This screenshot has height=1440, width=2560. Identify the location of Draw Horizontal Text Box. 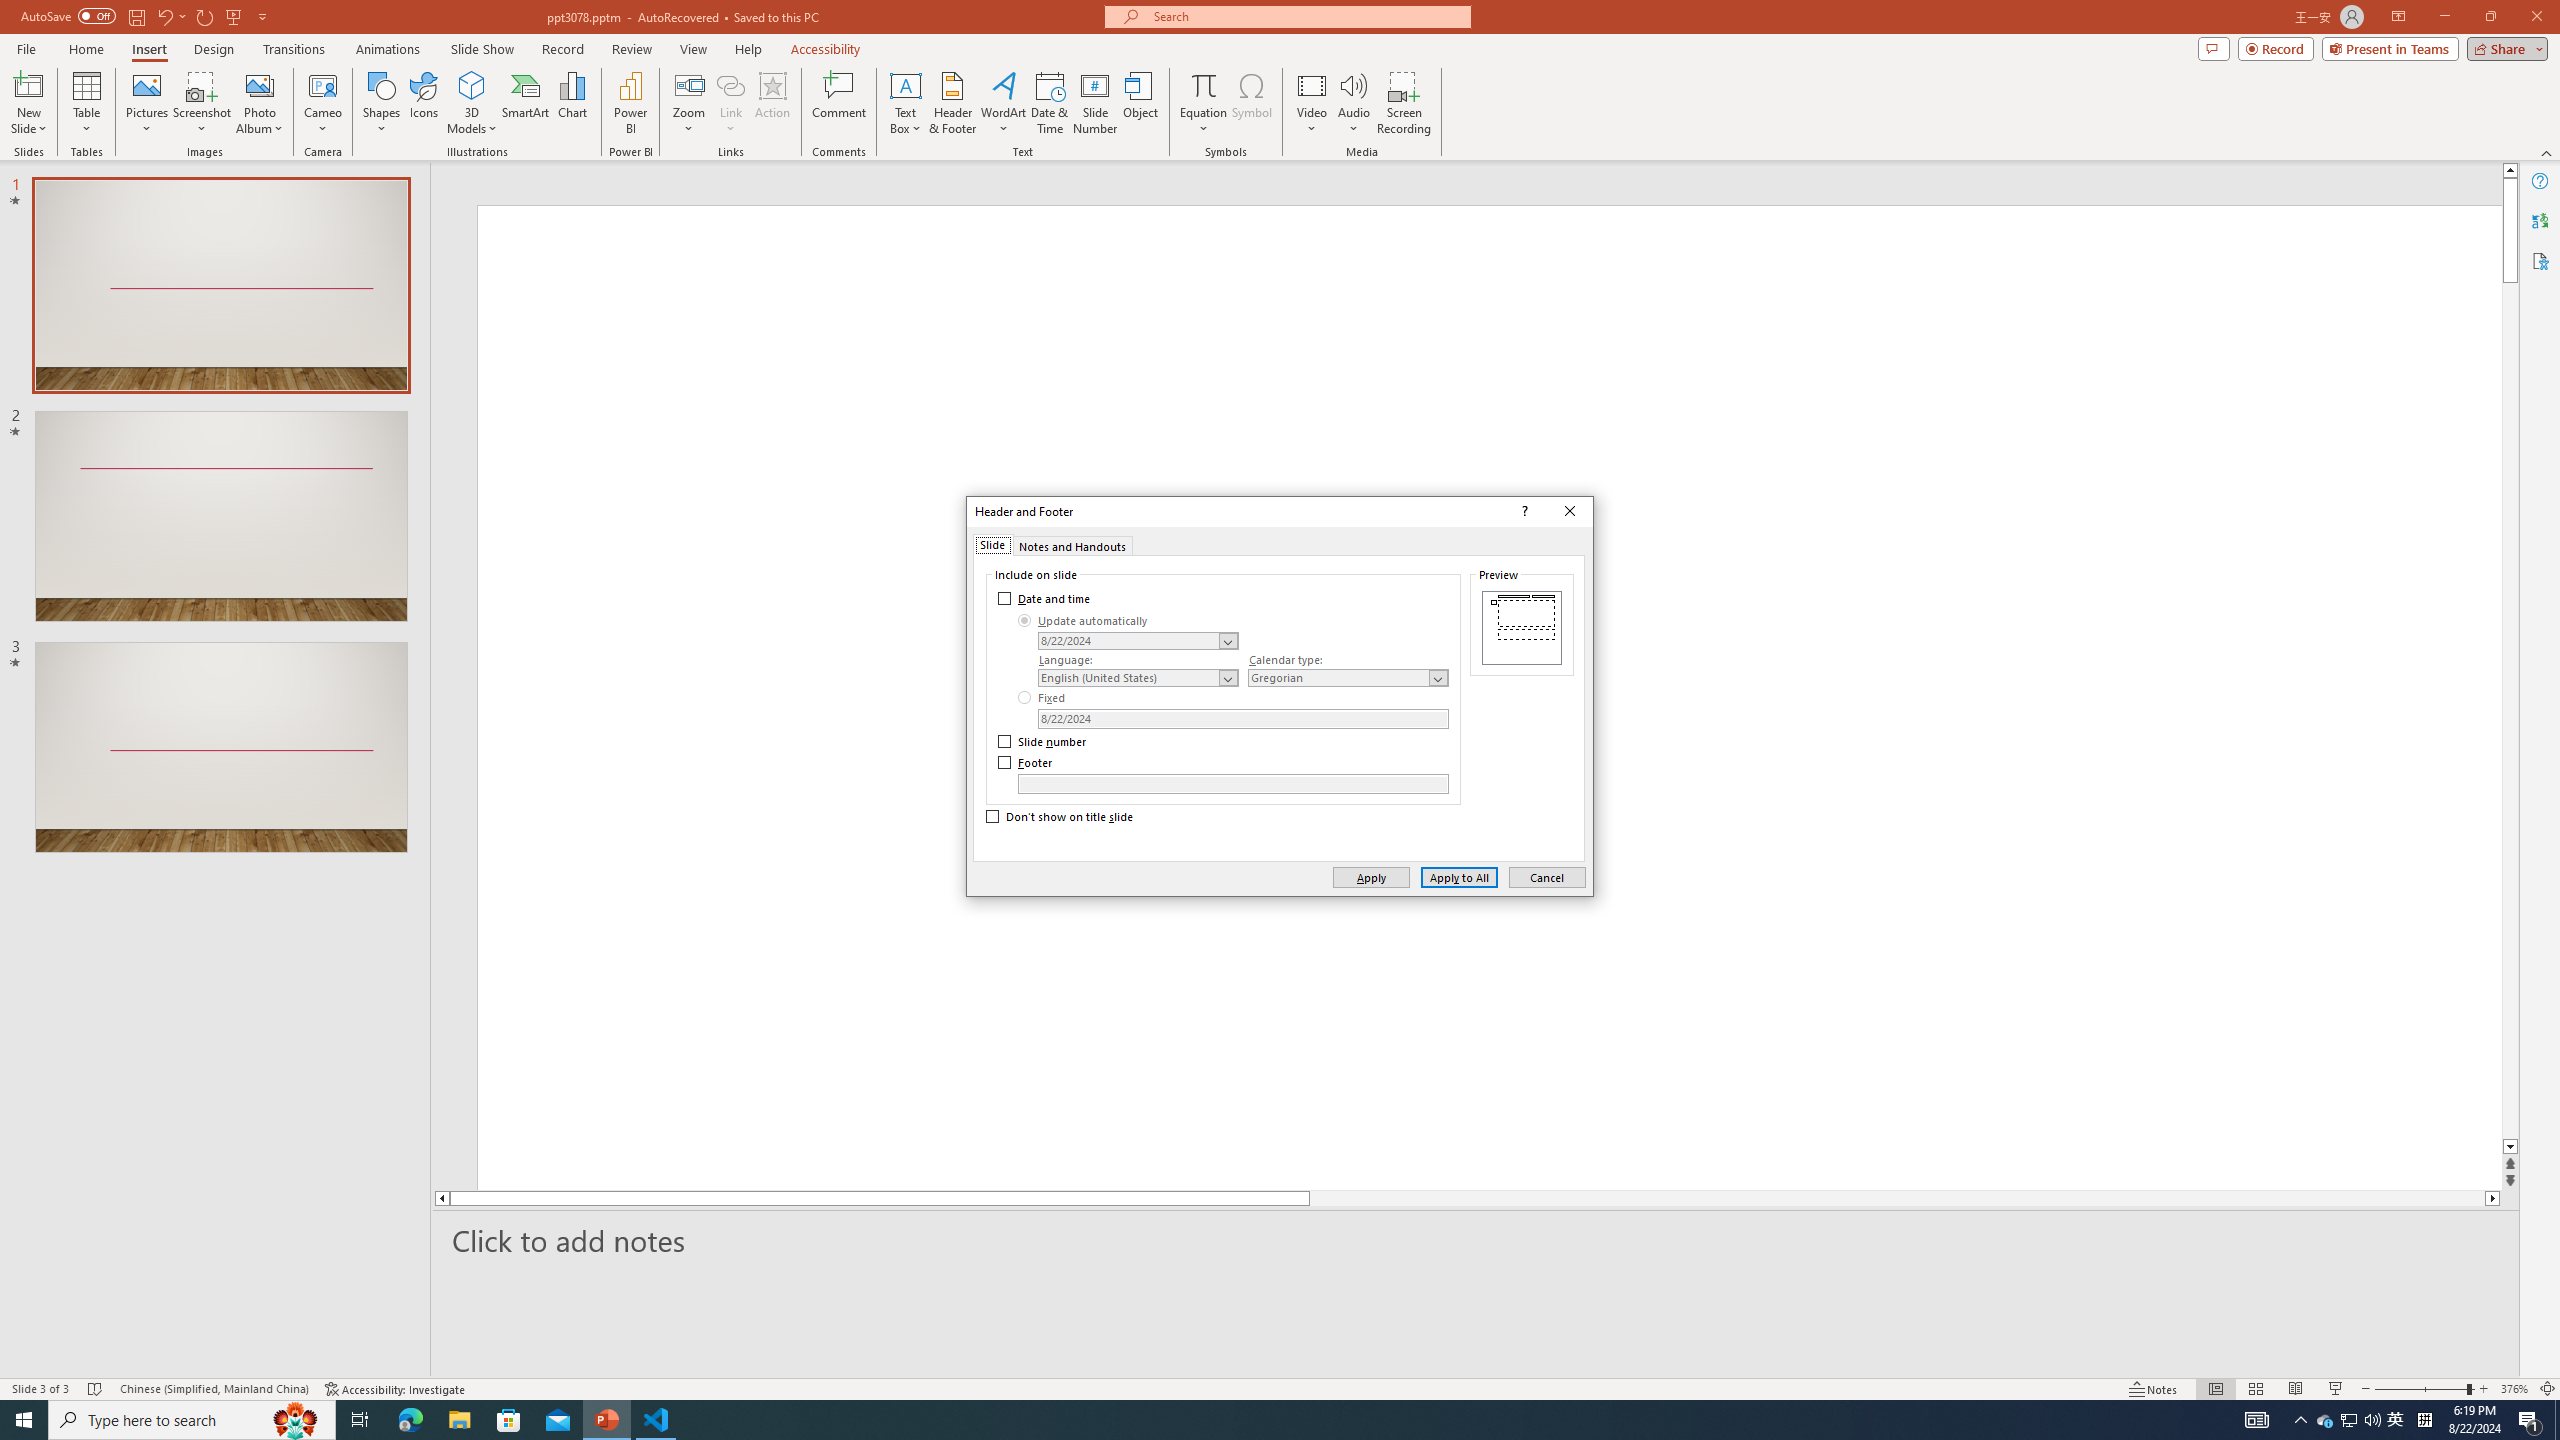
(906, 85).